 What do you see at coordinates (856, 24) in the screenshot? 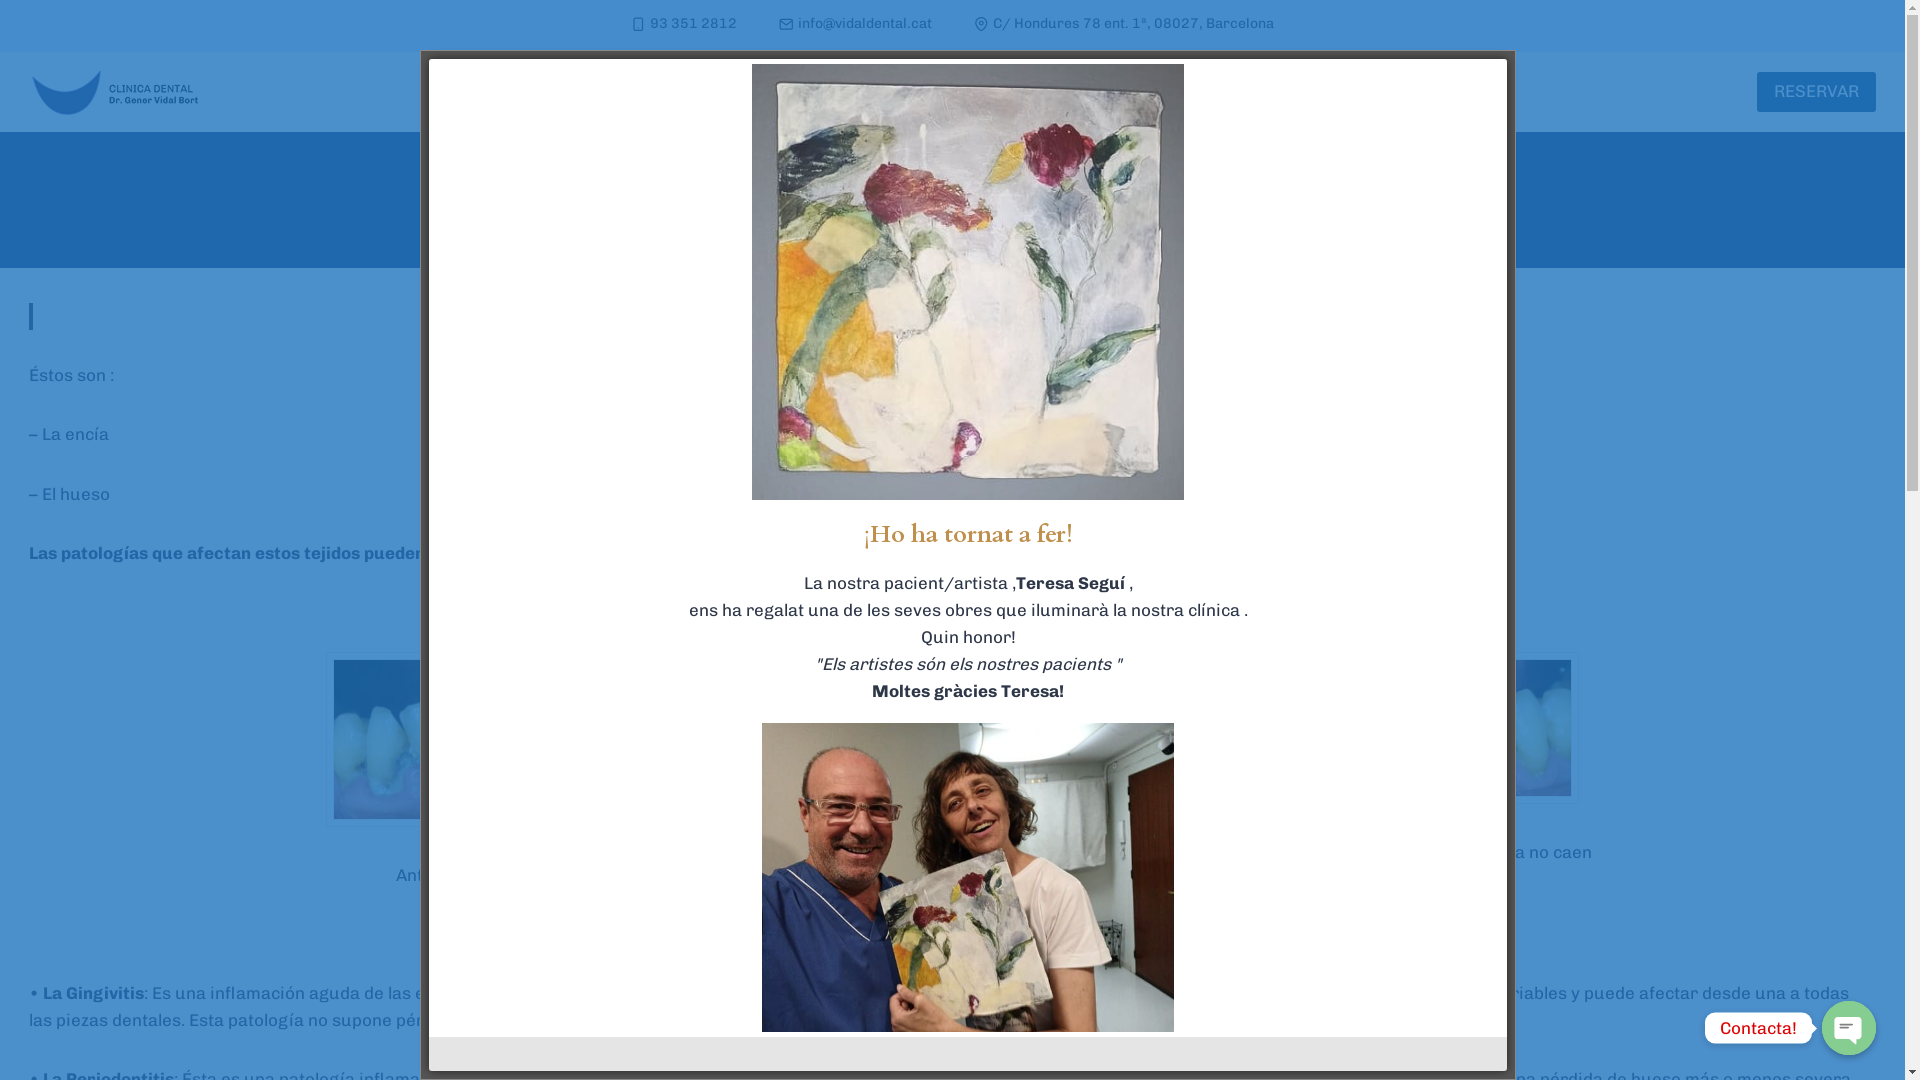
I see `info@vidaldental.cat` at bounding box center [856, 24].